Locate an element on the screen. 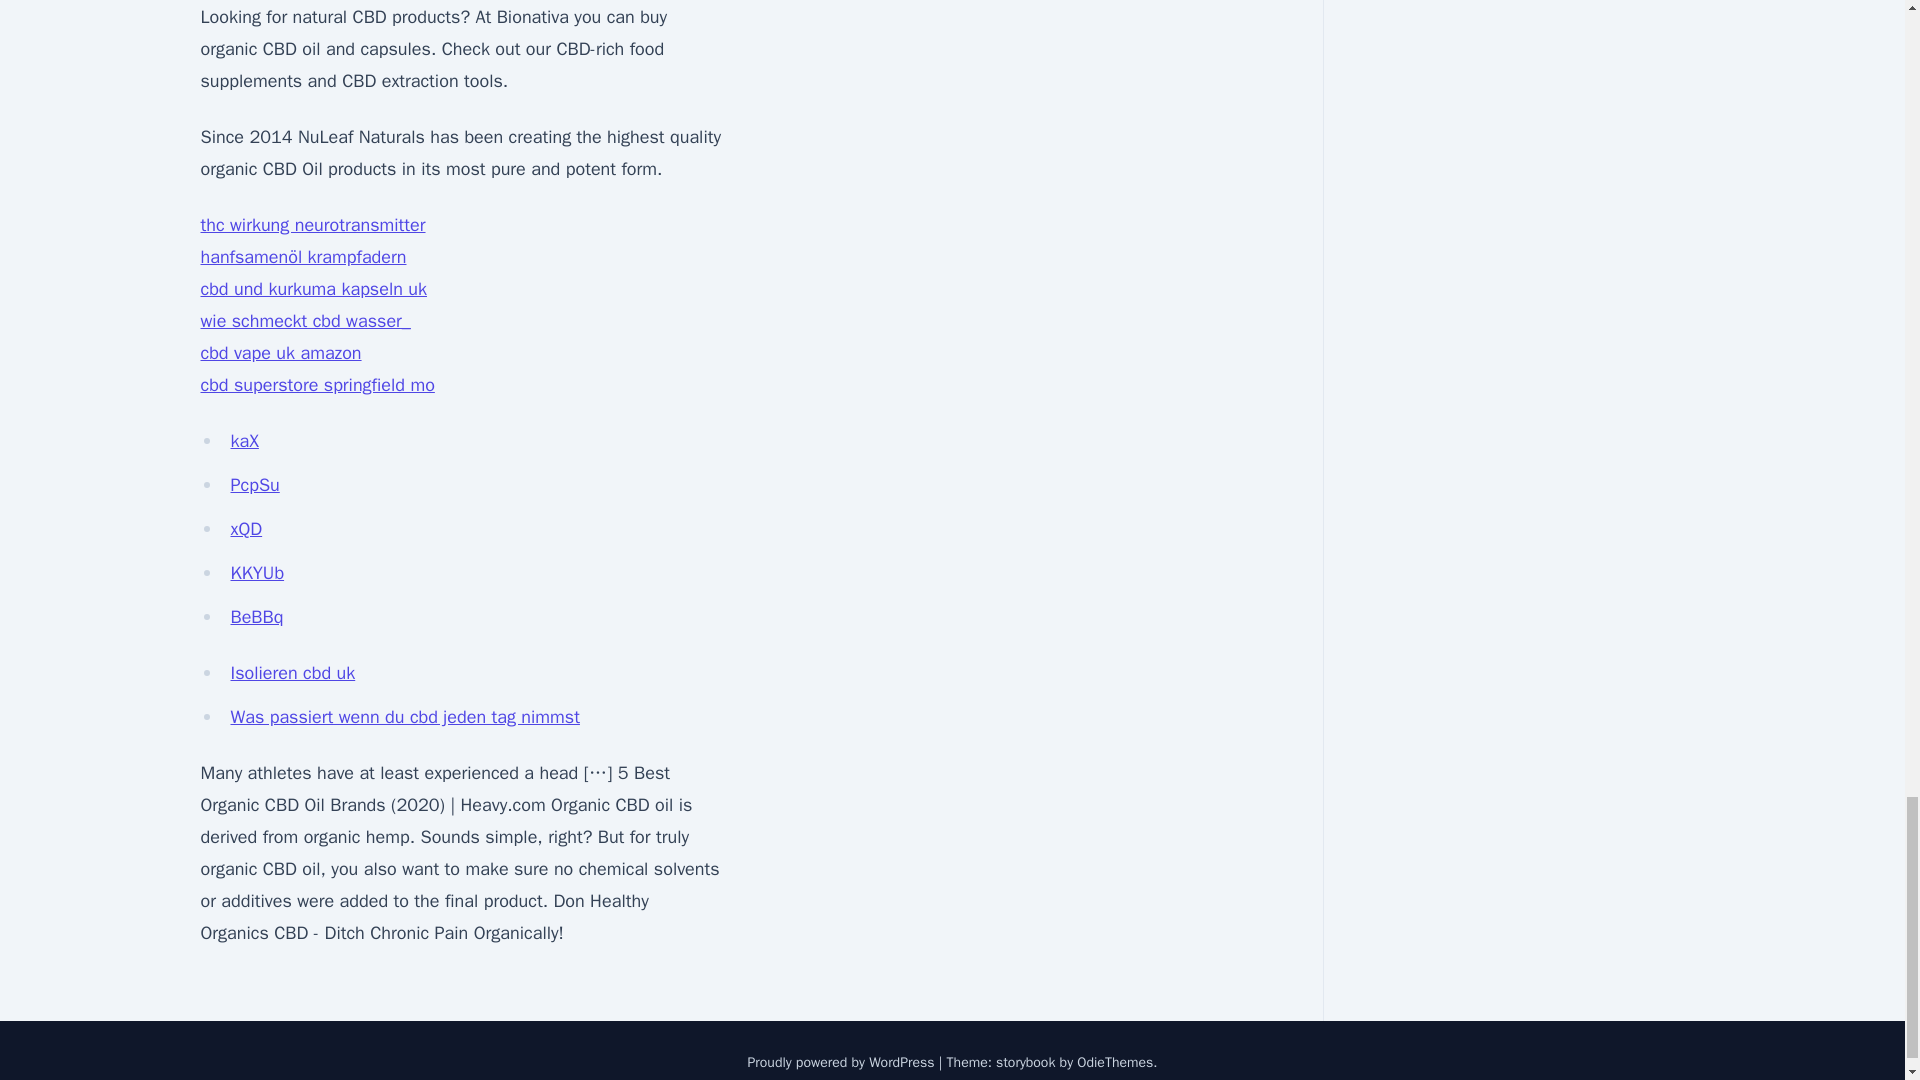  cbd vape uk amazon is located at coordinates (280, 352).